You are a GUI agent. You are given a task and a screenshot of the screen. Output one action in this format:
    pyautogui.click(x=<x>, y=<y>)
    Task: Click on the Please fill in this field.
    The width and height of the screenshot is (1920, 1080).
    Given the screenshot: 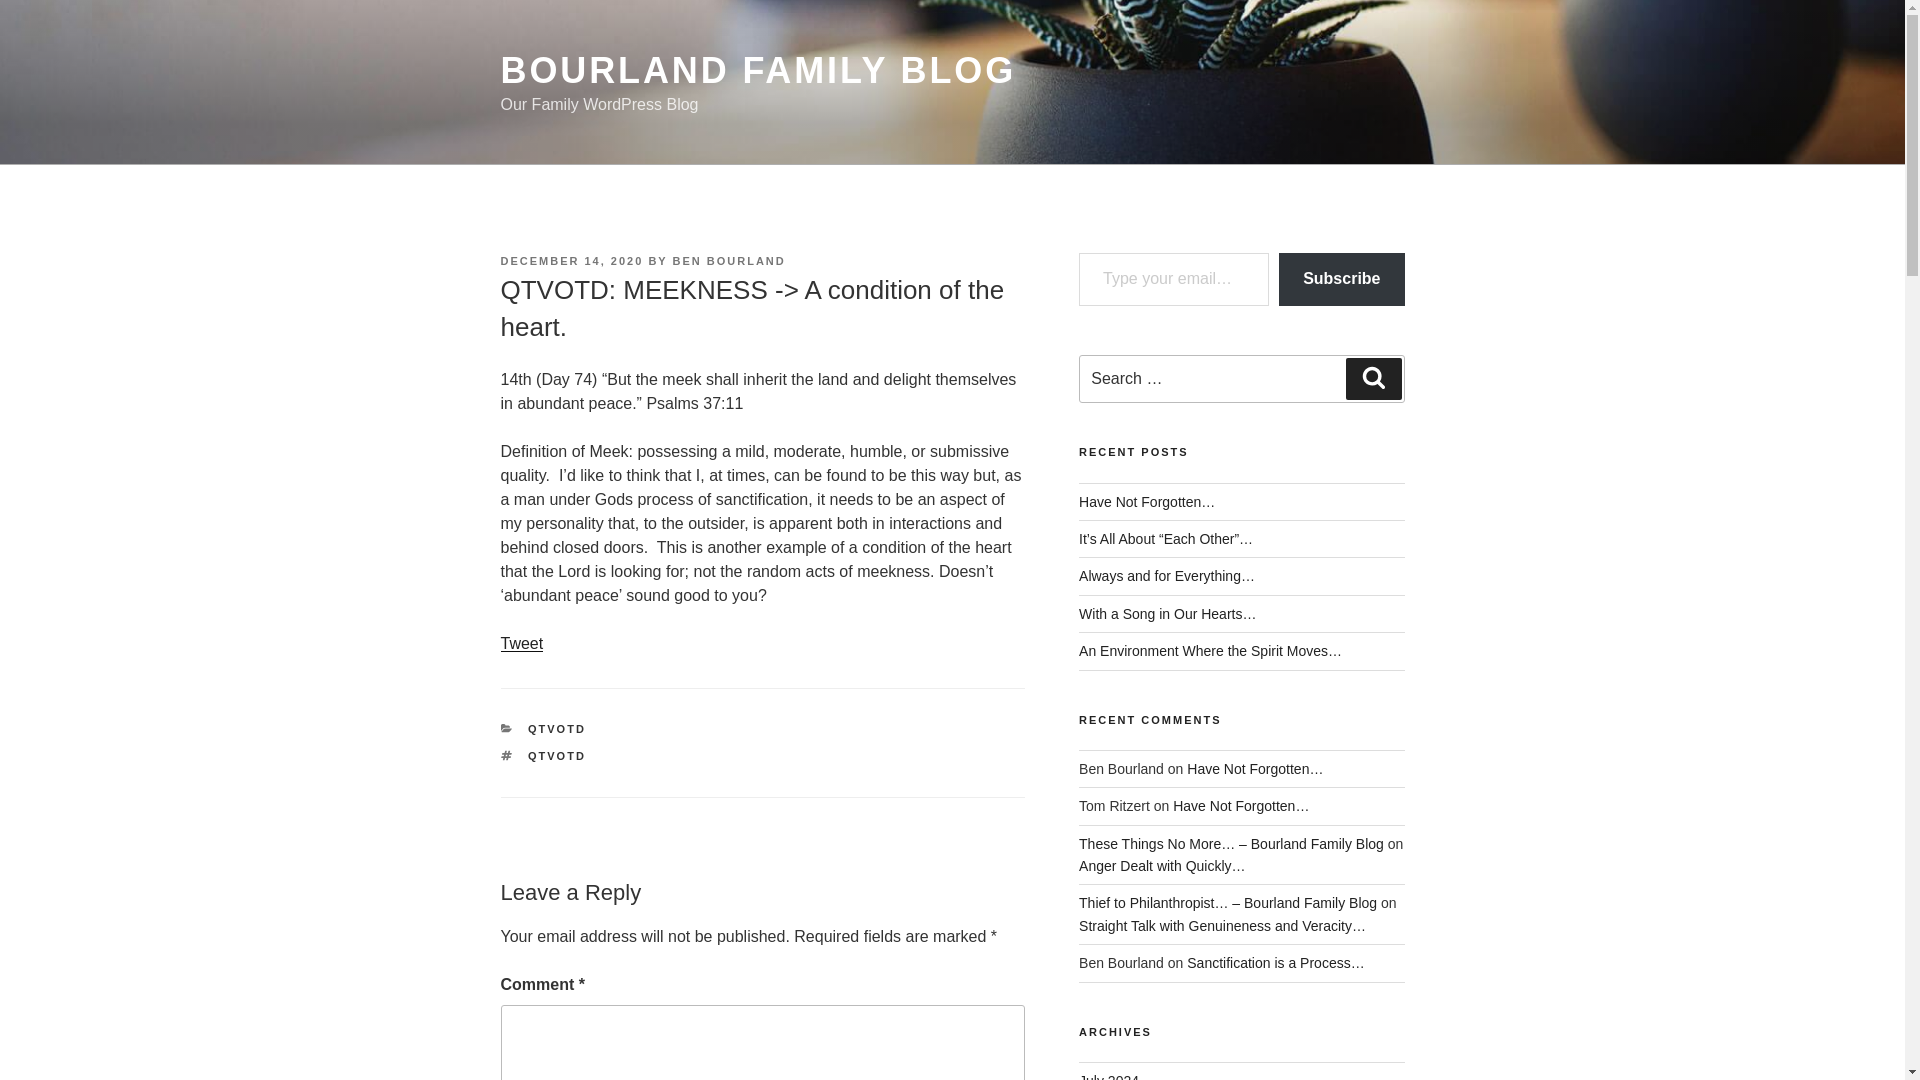 What is the action you would take?
    pyautogui.click(x=1174, y=278)
    